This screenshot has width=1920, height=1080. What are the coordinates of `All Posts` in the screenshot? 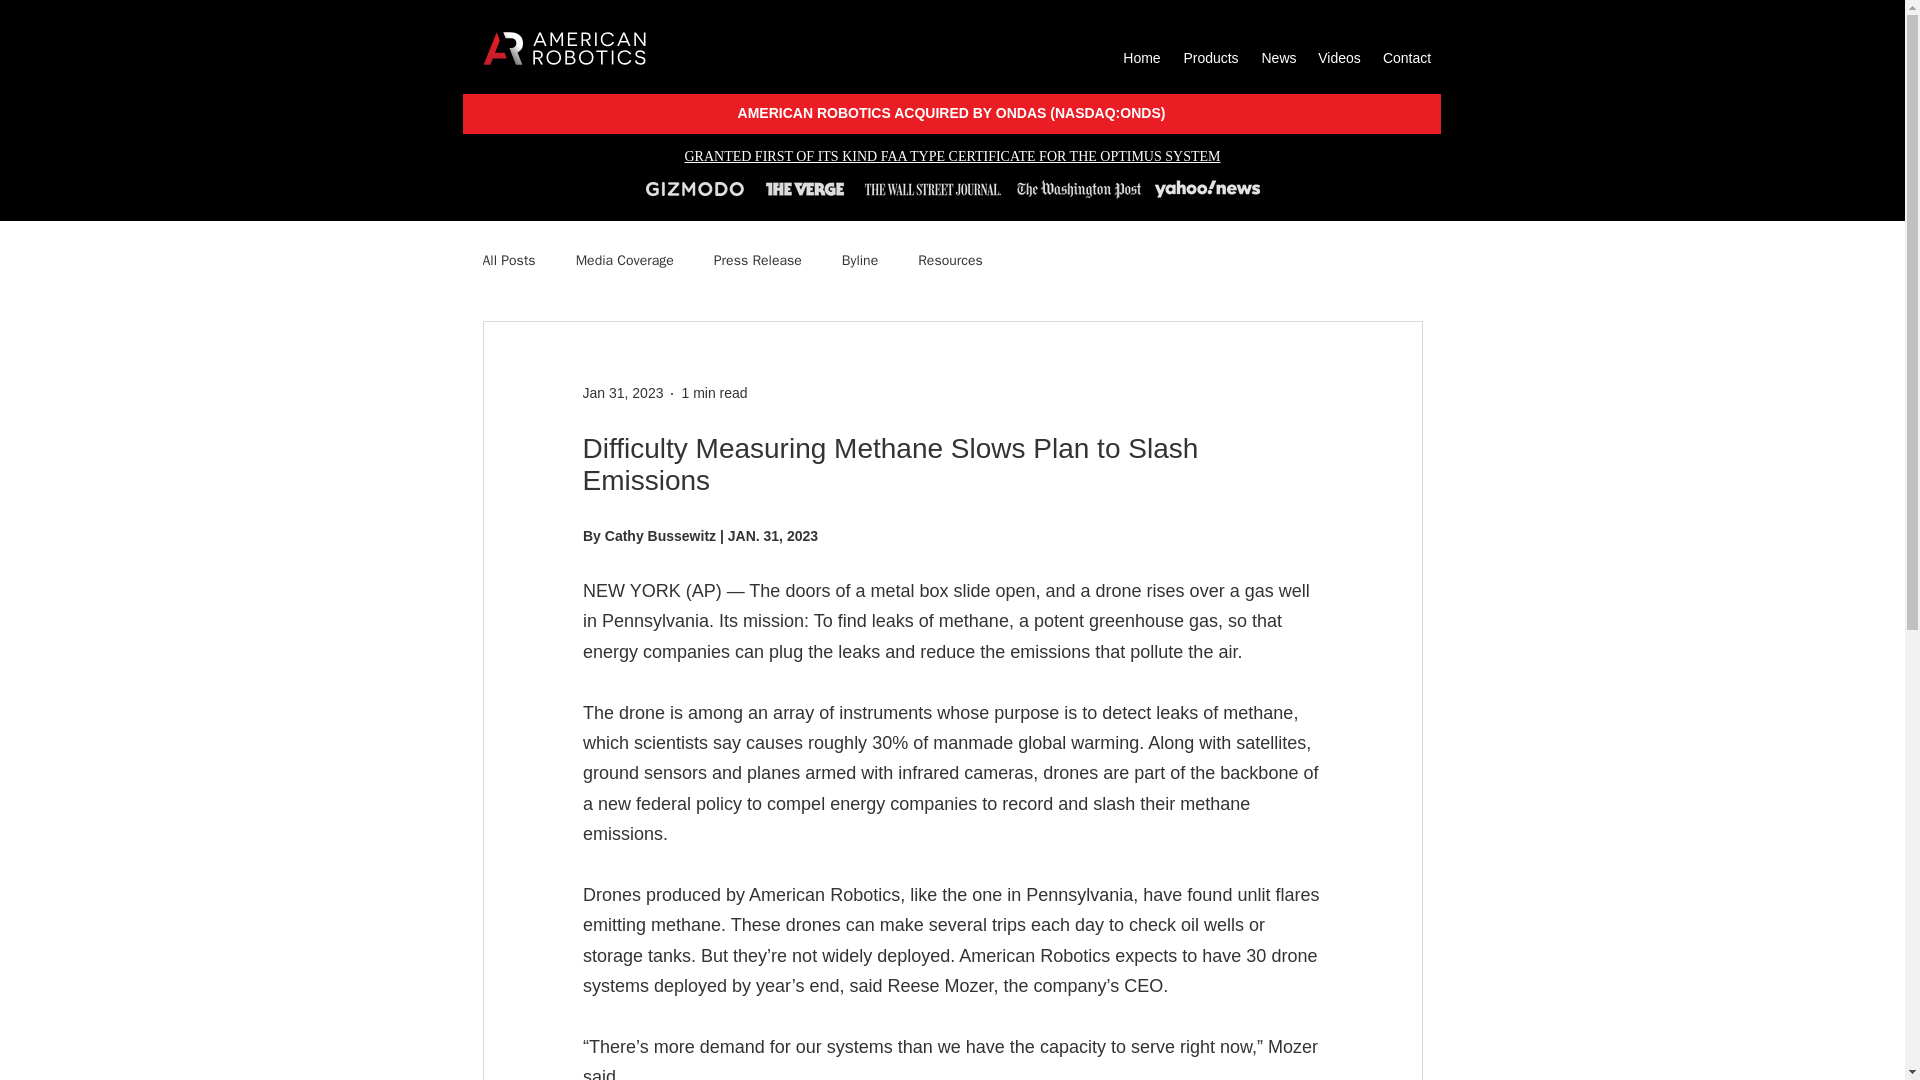 It's located at (508, 260).